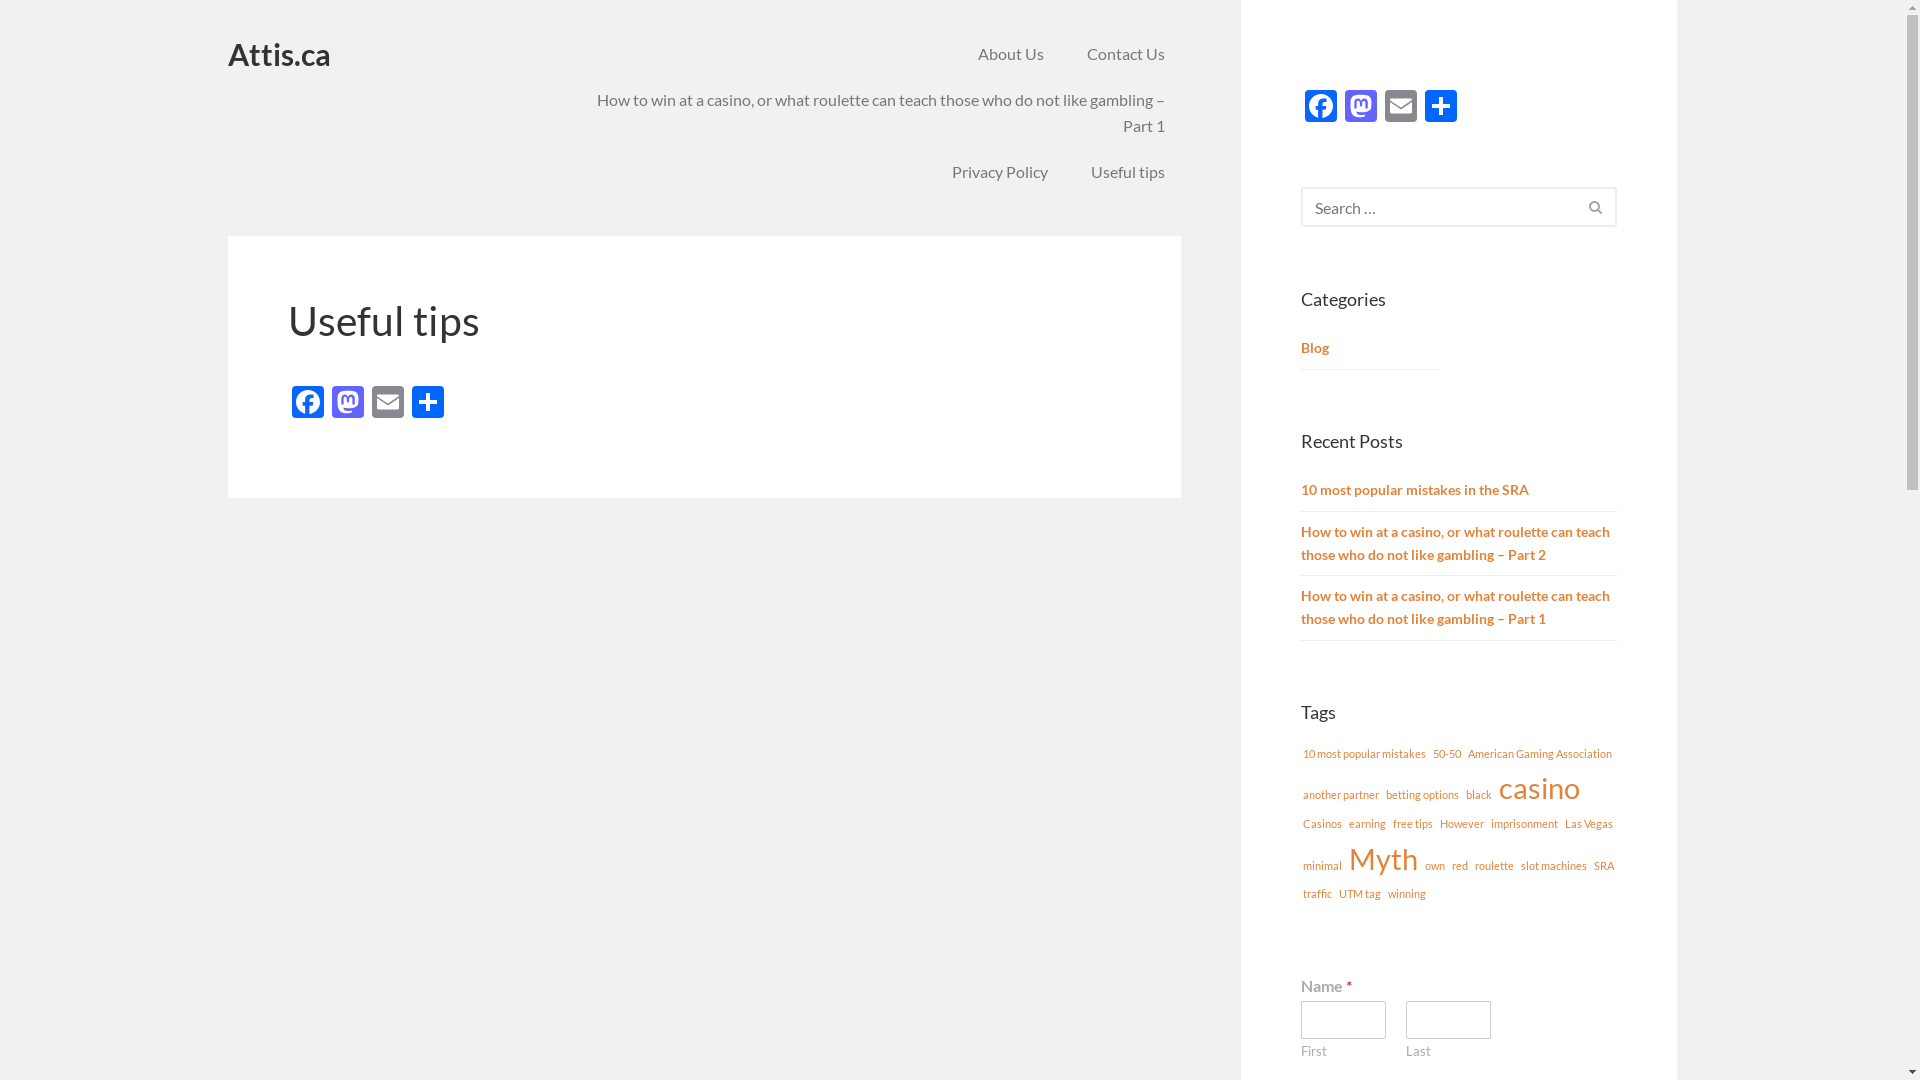 Image resolution: width=1920 pixels, height=1080 pixels. I want to click on Mastodon, so click(1361, 108).